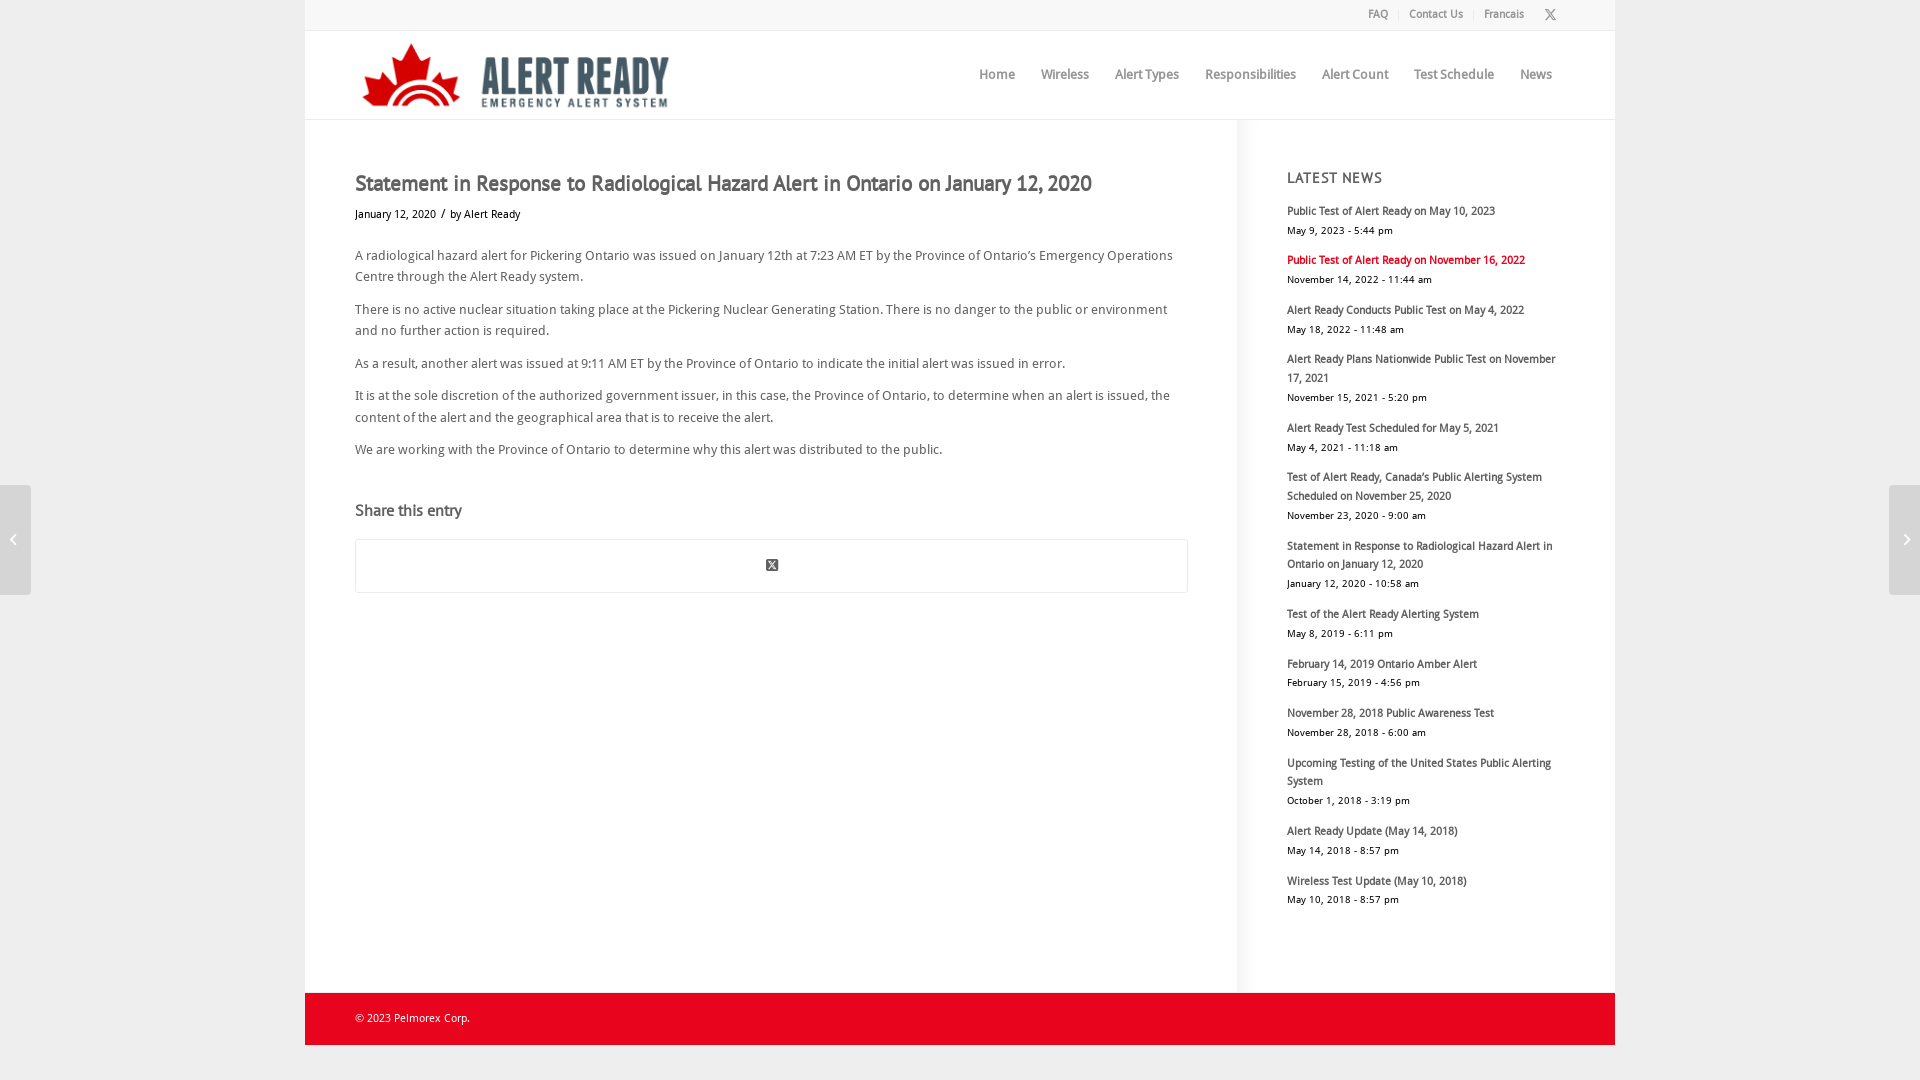 The image size is (1920, 1080). Describe the element at coordinates (1372, 832) in the screenshot. I see `Alert Ready Update (May 14, 2018)` at that location.